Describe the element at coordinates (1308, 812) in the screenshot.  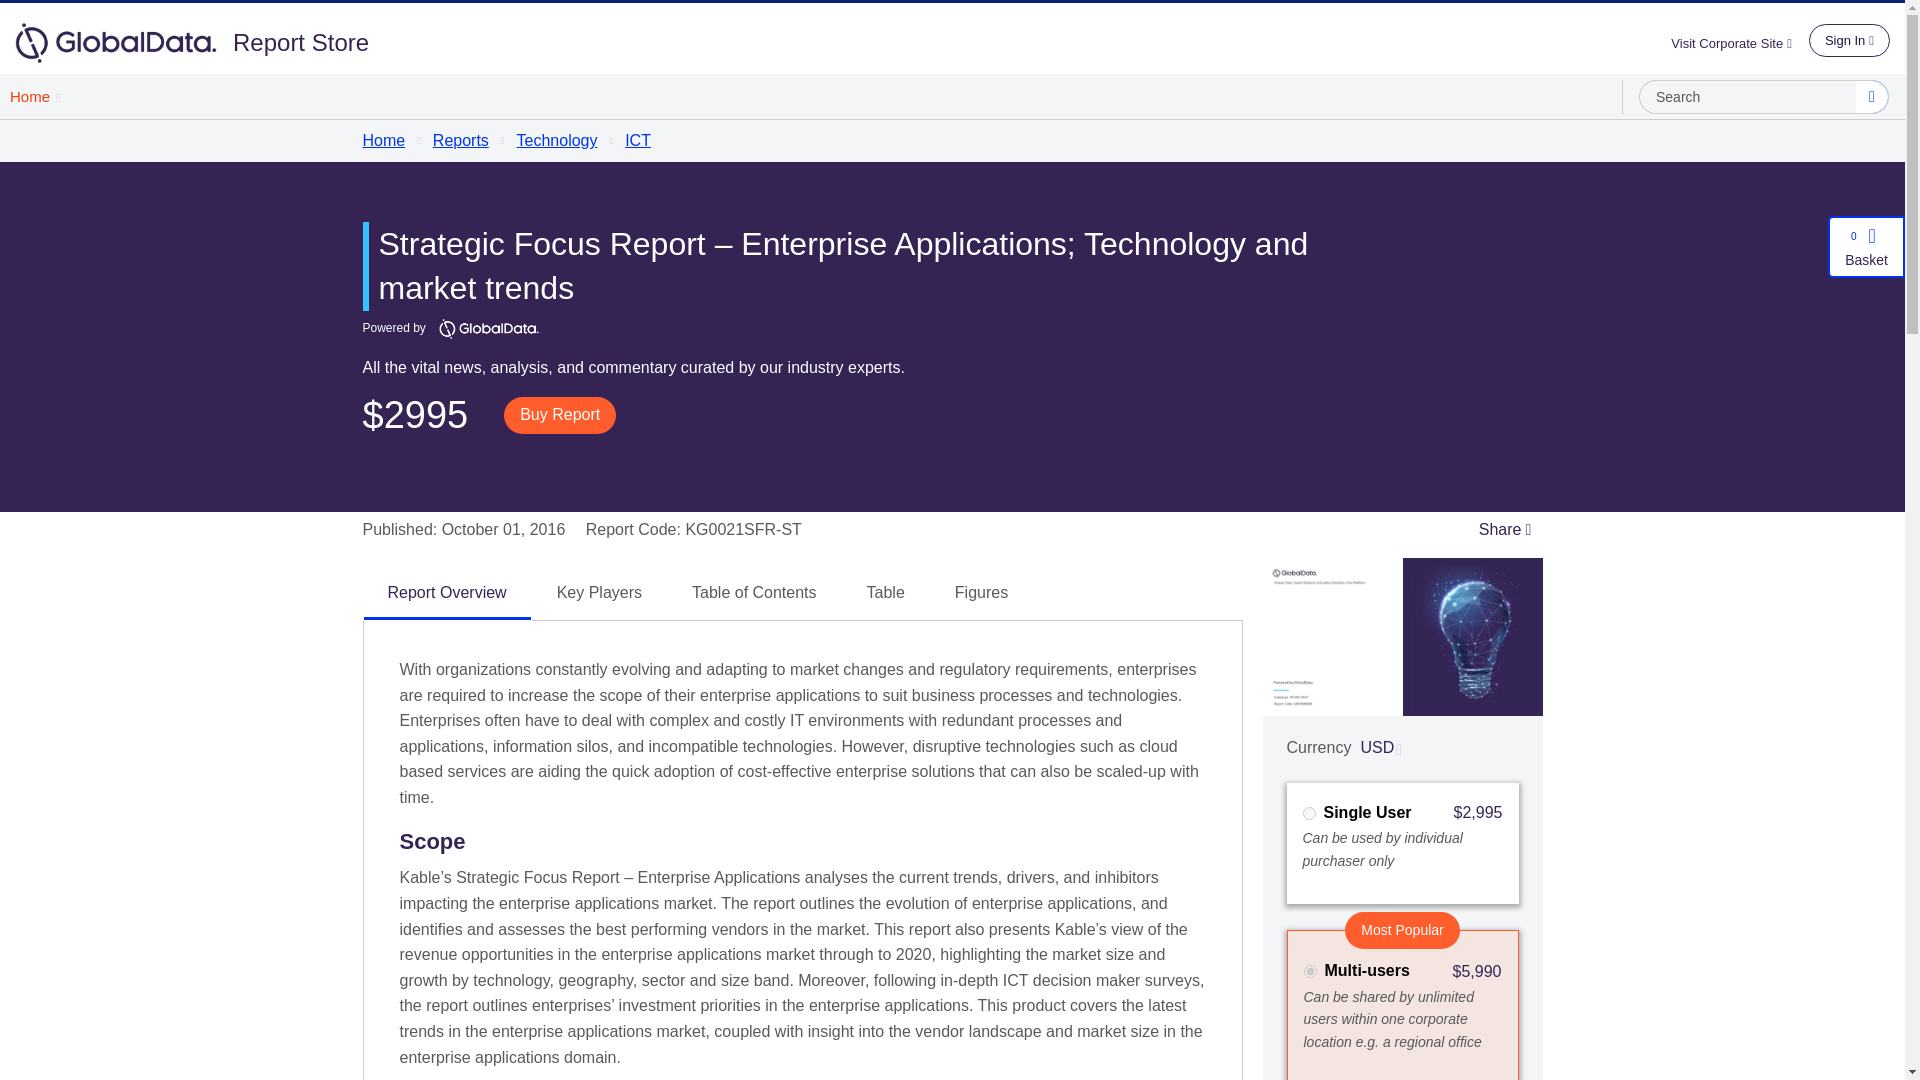
I see `895848` at that location.